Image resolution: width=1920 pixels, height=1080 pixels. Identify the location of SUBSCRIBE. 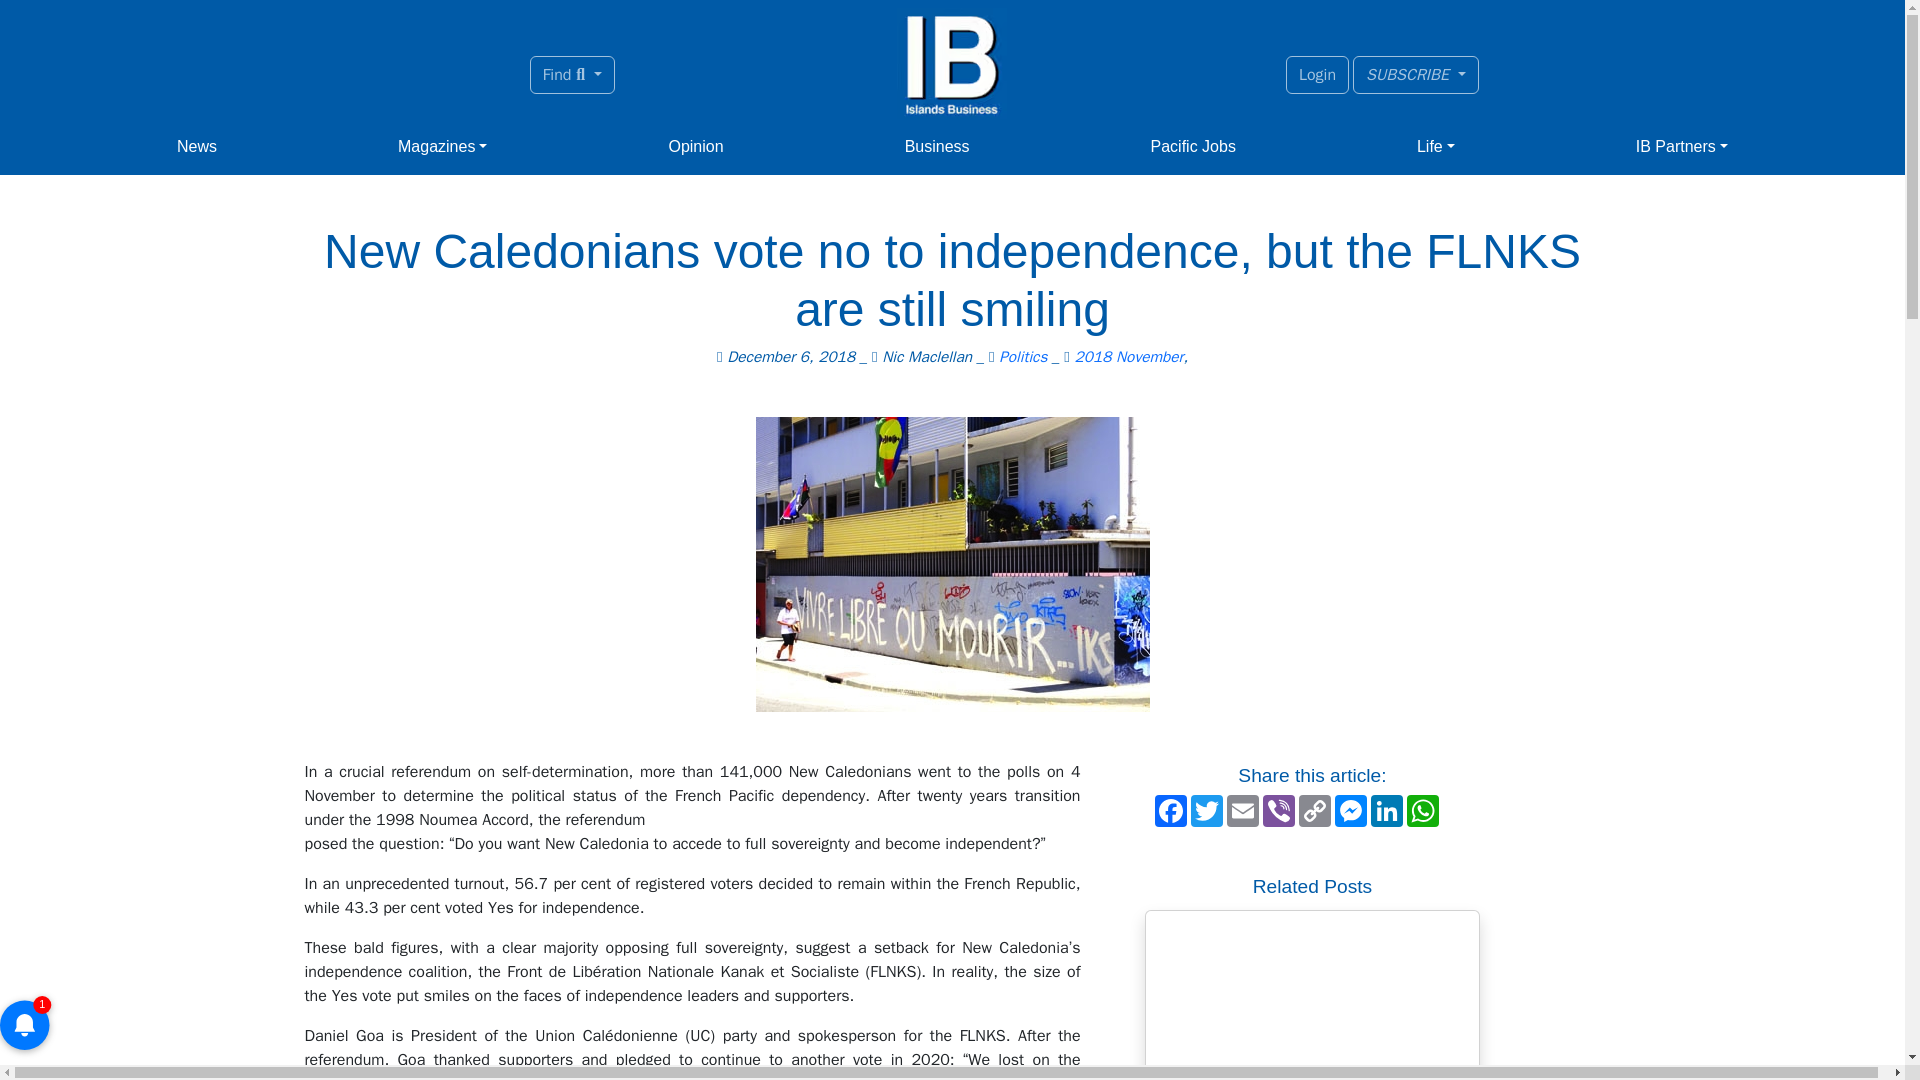
(1416, 74).